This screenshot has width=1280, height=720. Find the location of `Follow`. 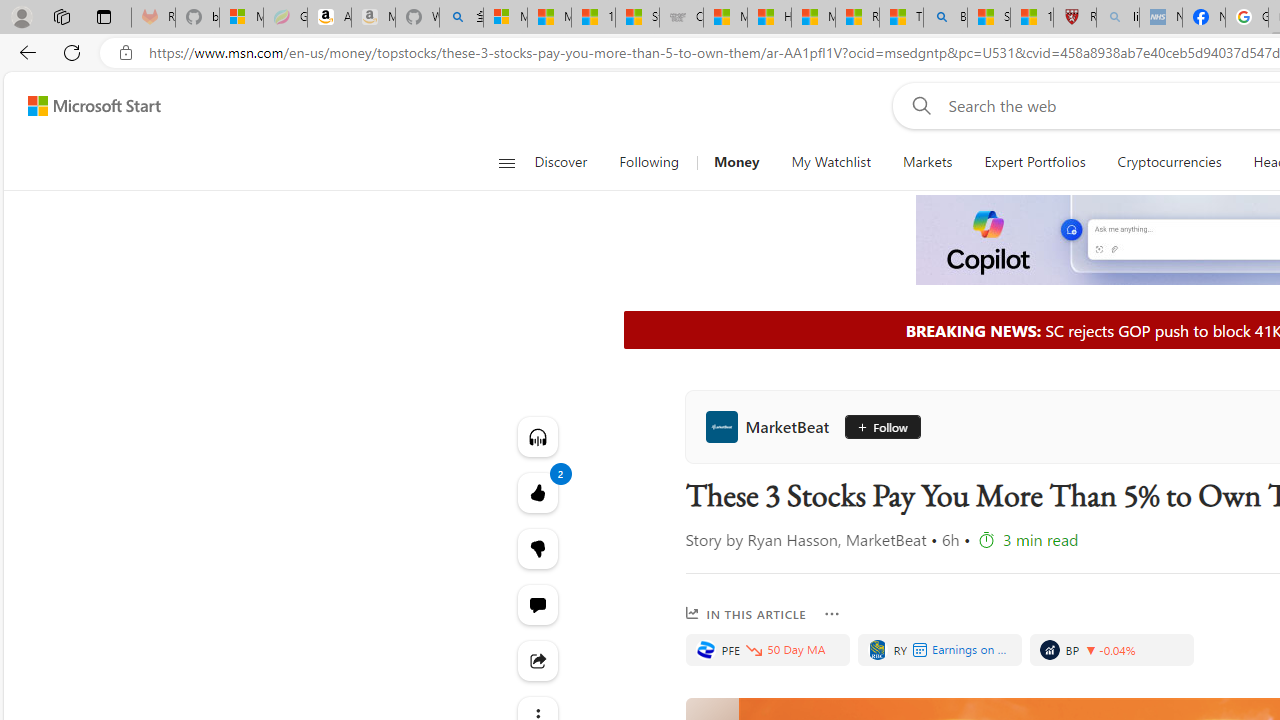

Follow is located at coordinates (876, 426).